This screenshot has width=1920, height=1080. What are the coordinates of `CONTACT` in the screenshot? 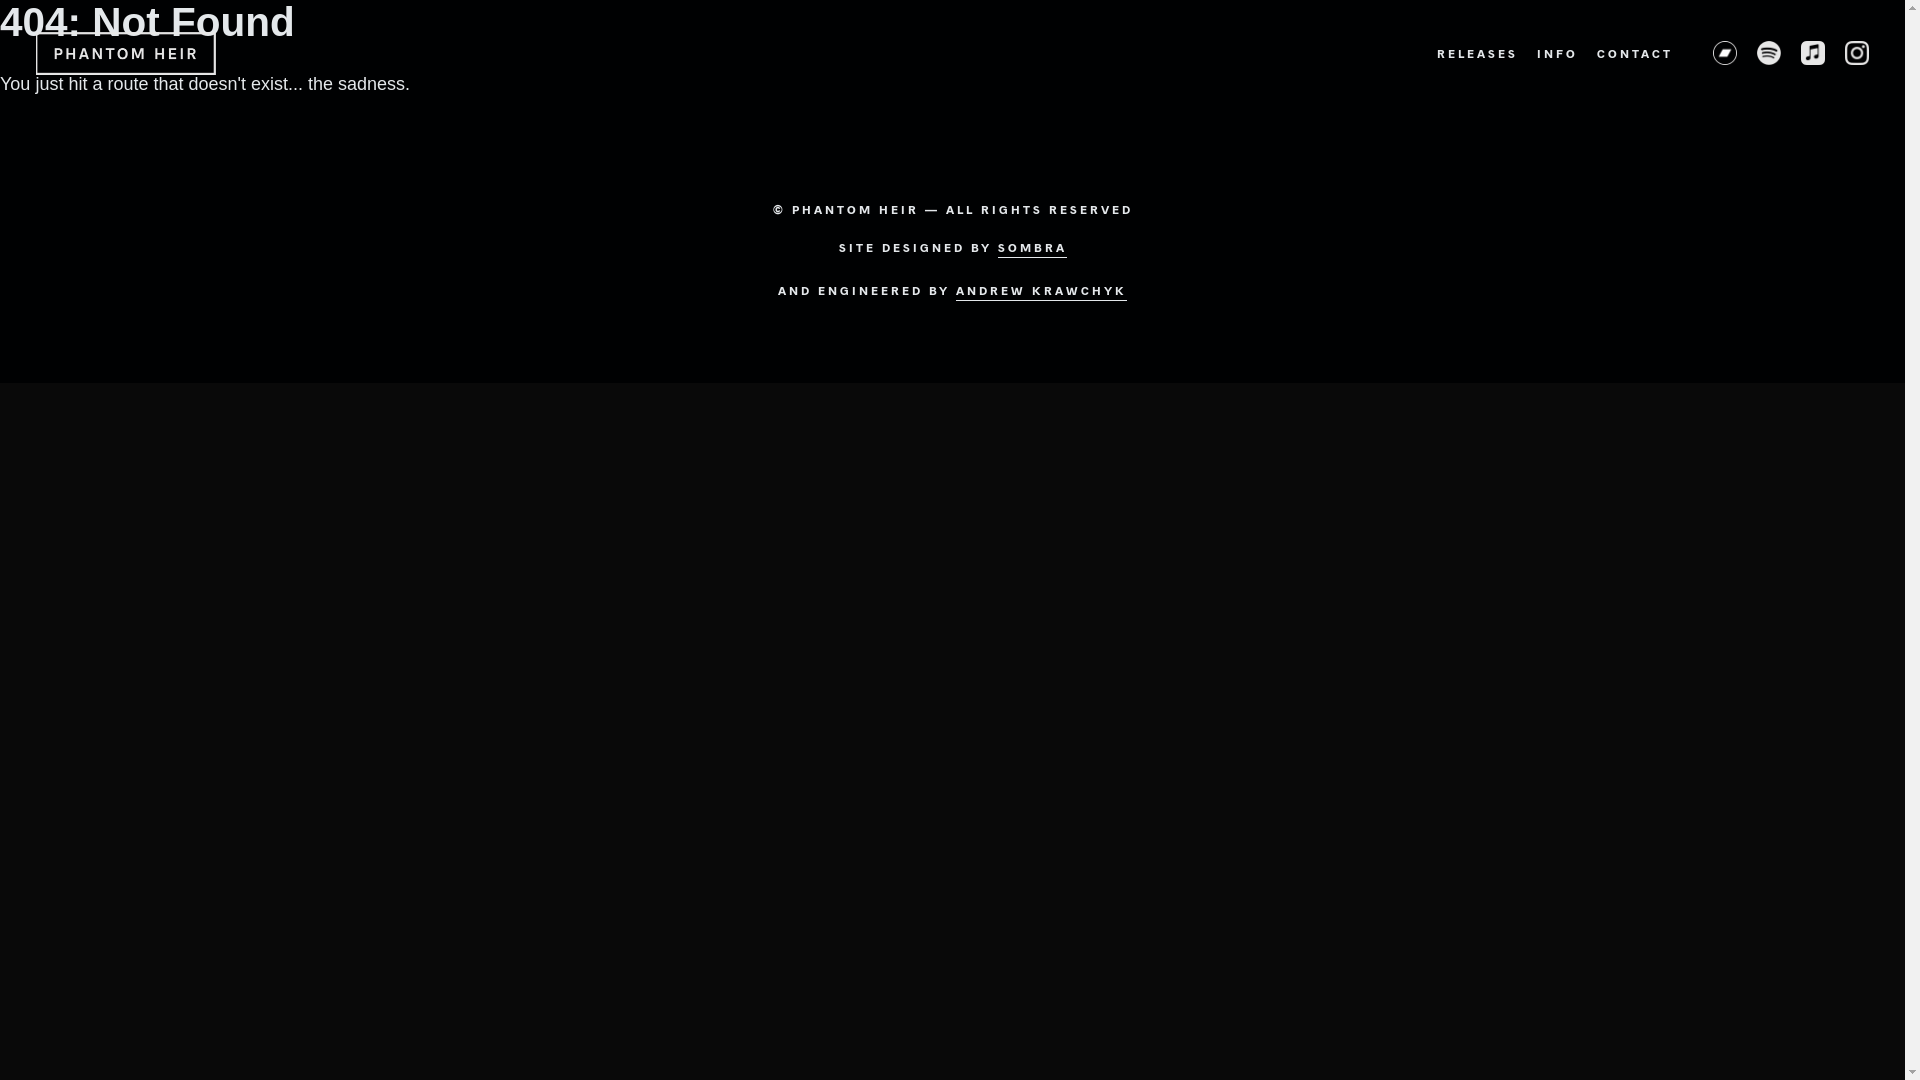 It's located at (1635, 53).